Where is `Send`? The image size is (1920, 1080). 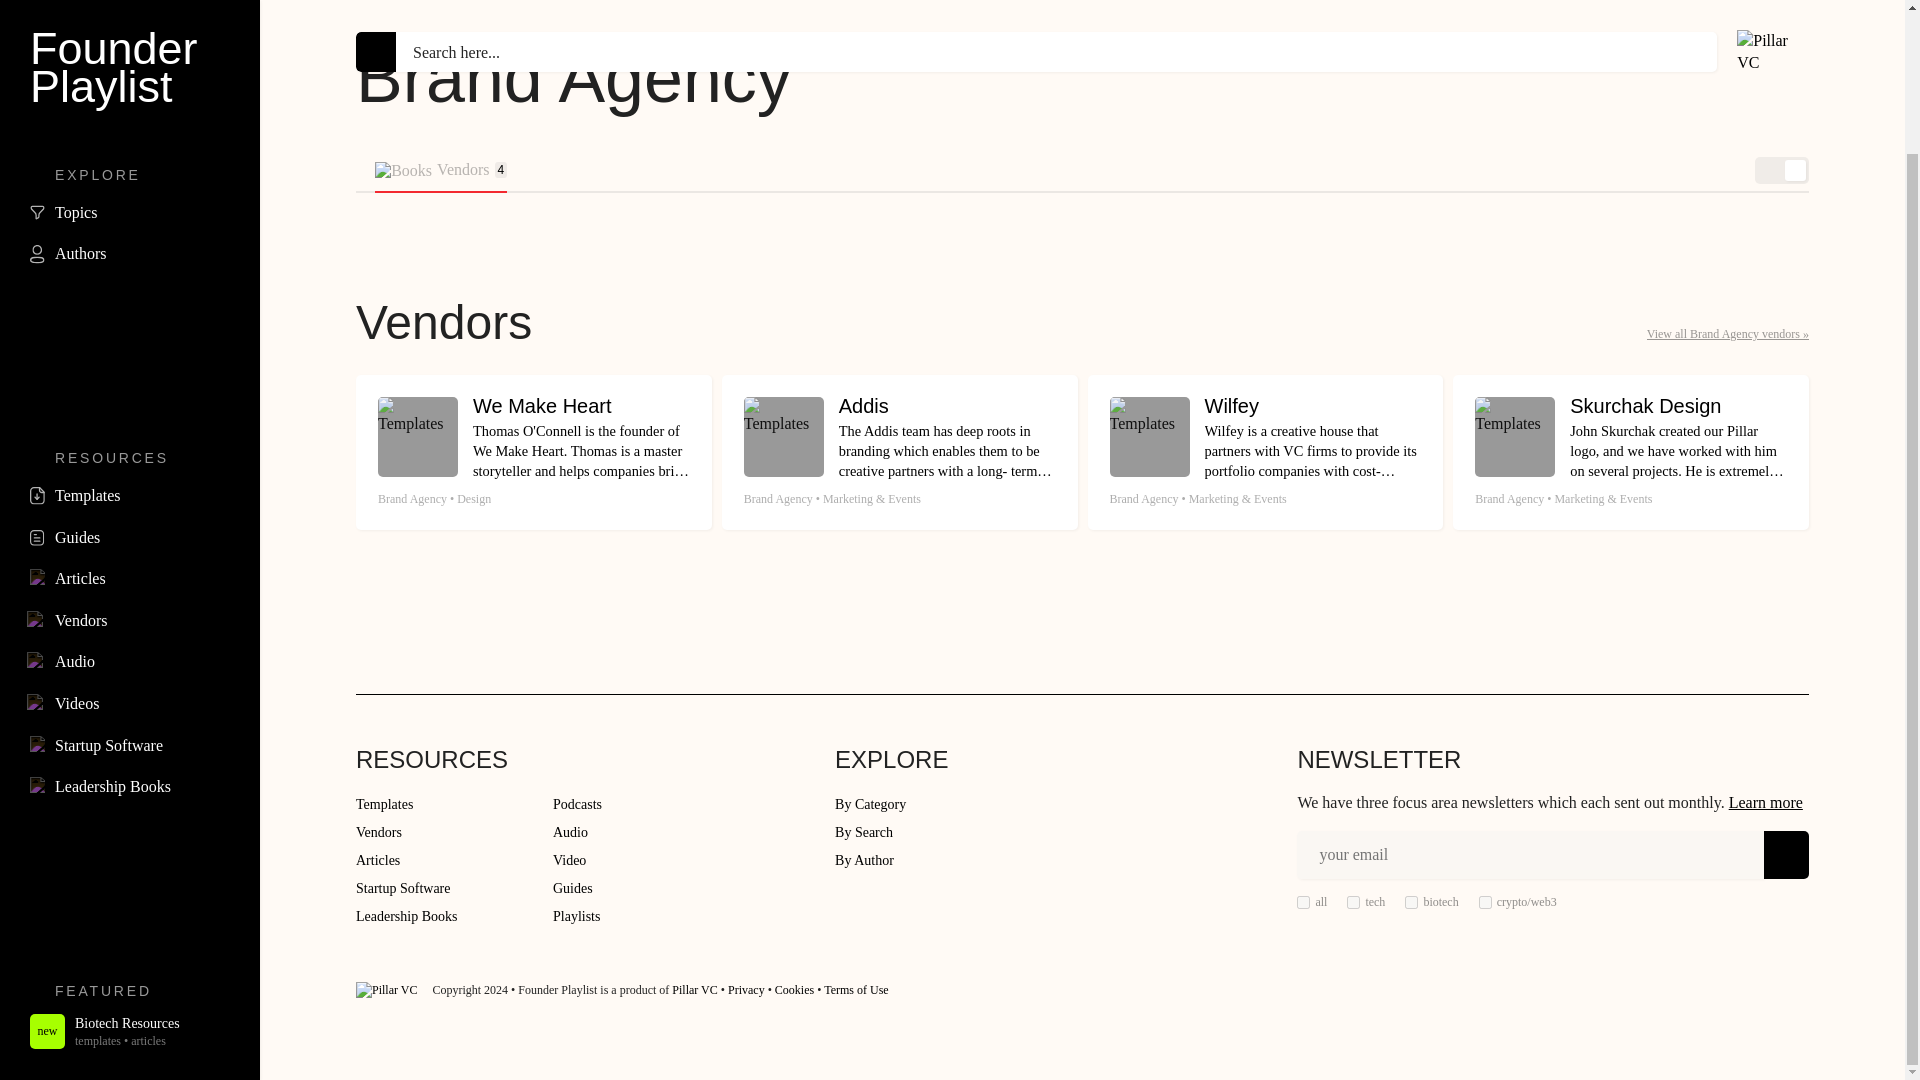 Send is located at coordinates (1786, 854).